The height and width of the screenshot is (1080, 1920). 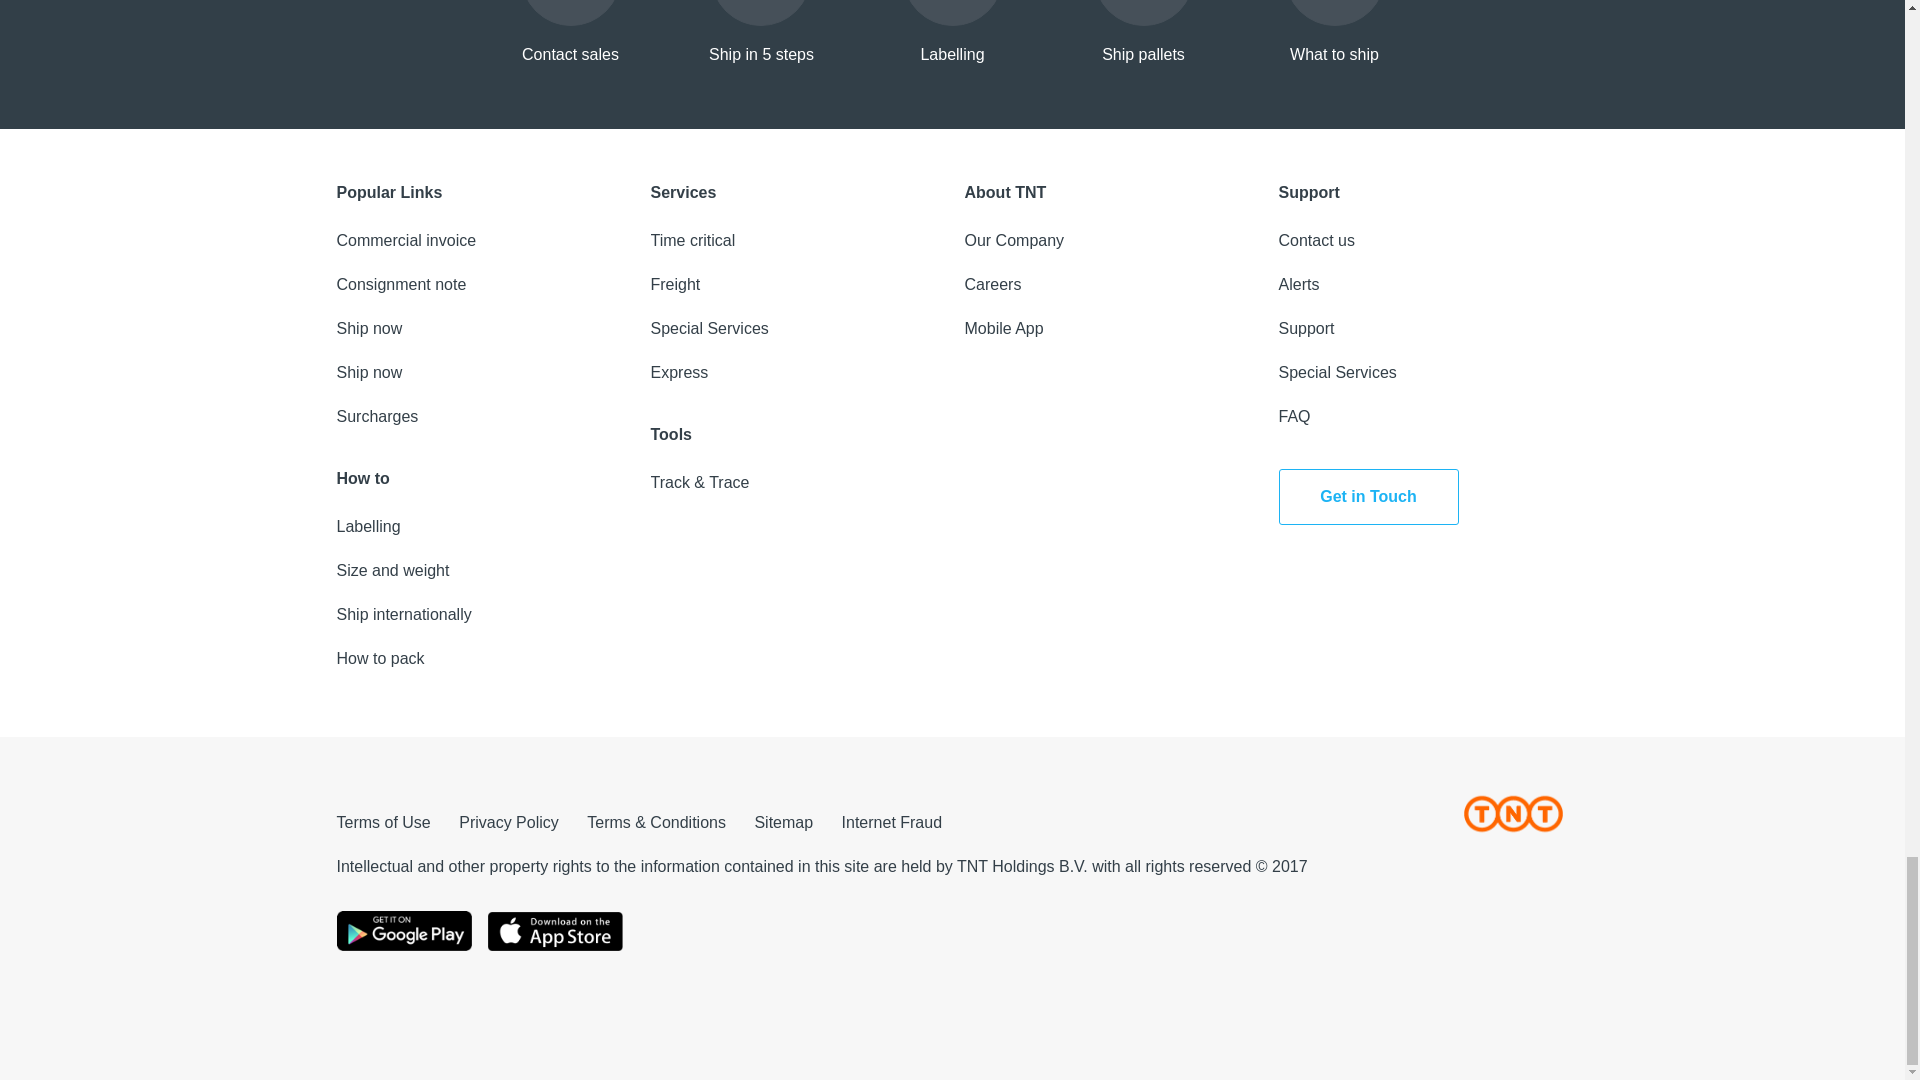 What do you see at coordinates (709, 328) in the screenshot?
I see `Special Services` at bounding box center [709, 328].